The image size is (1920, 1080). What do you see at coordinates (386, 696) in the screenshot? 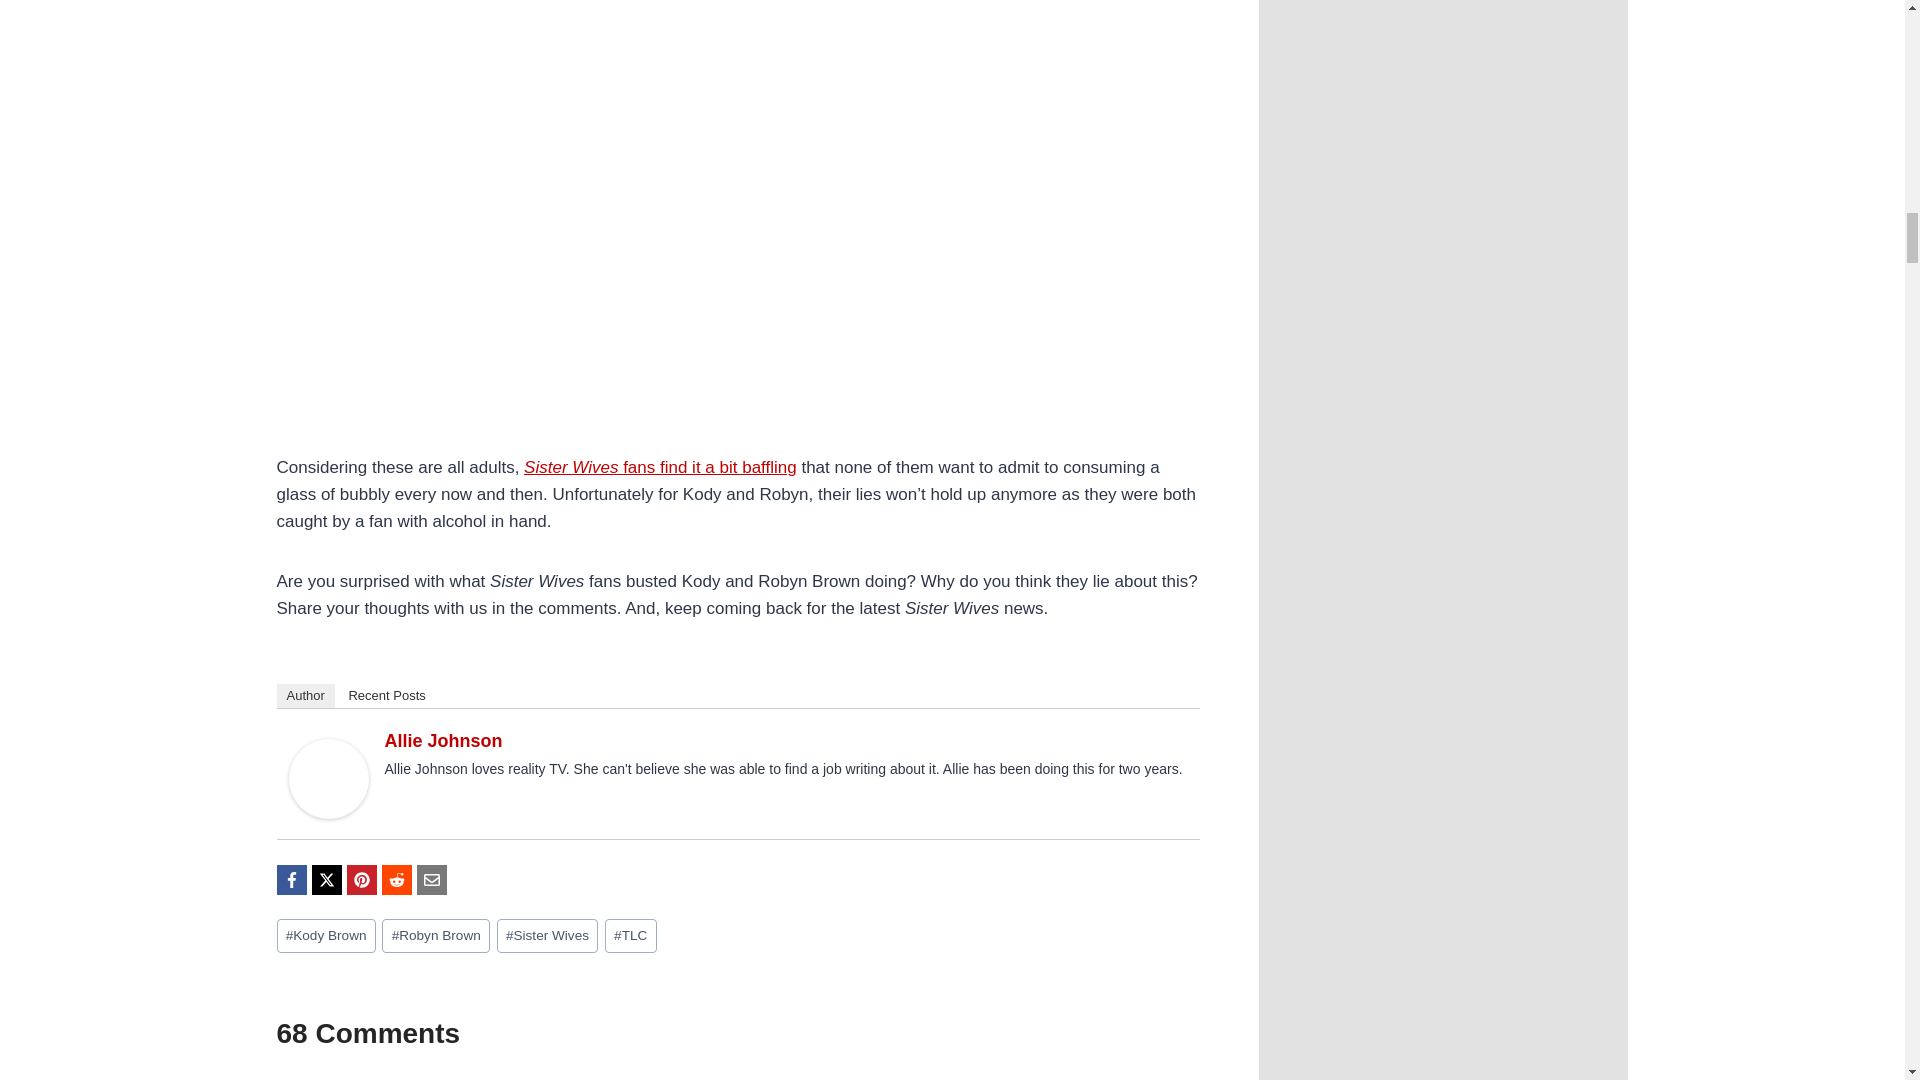
I see `Recent Posts` at bounding box center [386, 696].